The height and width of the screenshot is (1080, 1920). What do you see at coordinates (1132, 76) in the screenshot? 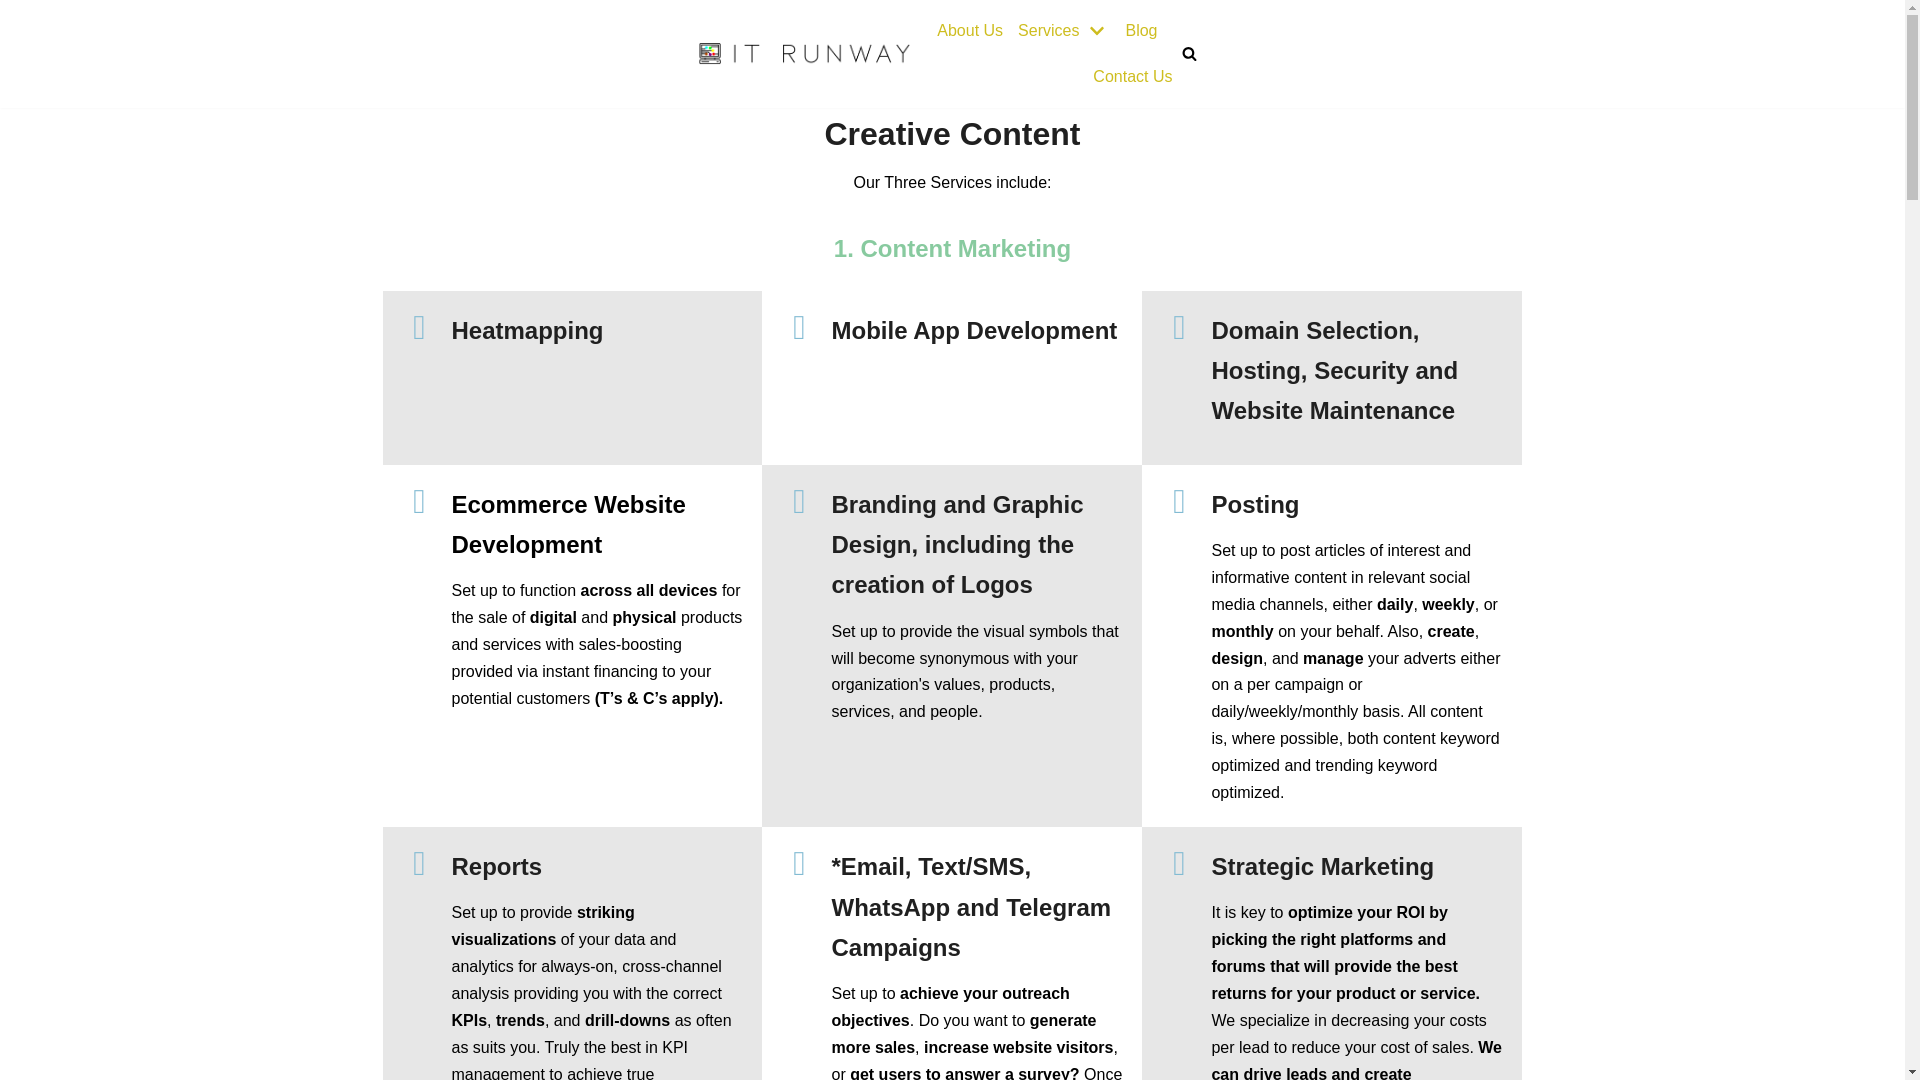
I see `Contact Us` at bounding box center [1132, 76].